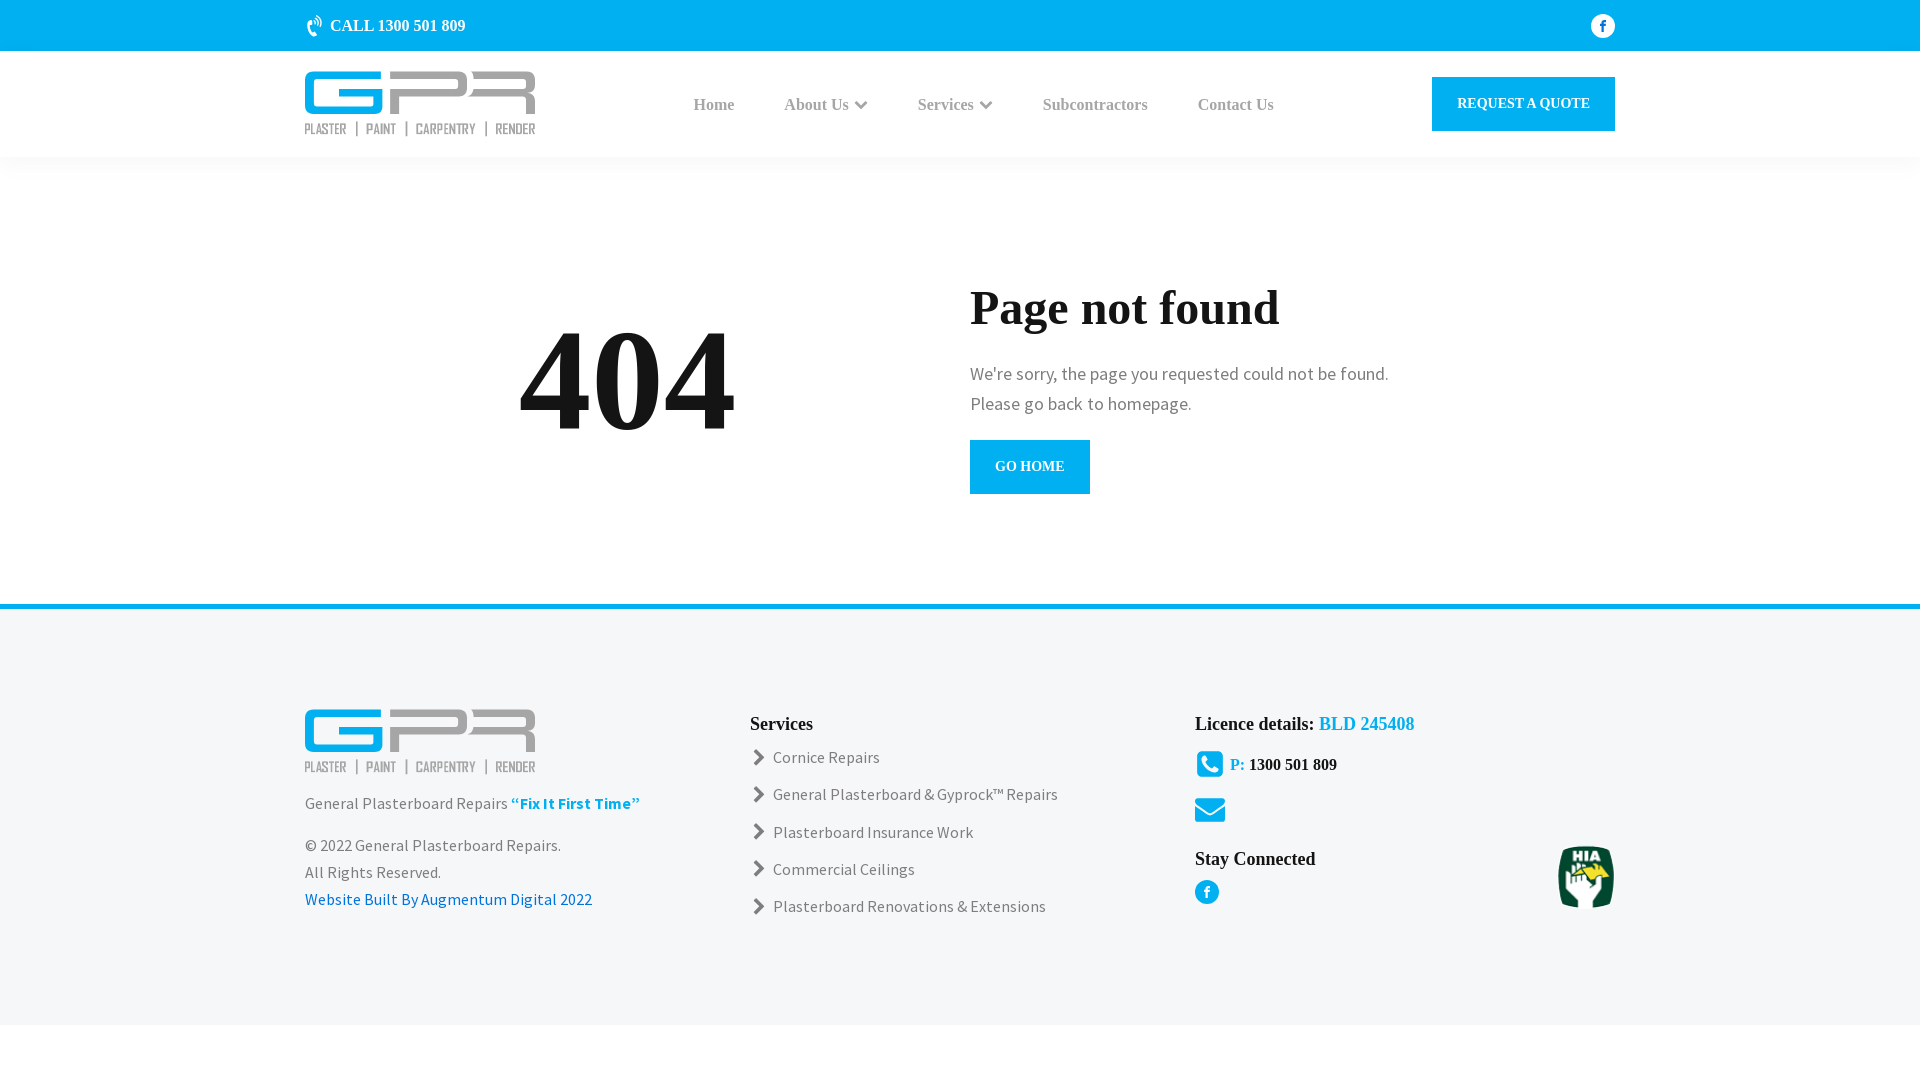 This screenshot has height=1080, width=1920. I want to click on Contact Us, so click(1236, 104).